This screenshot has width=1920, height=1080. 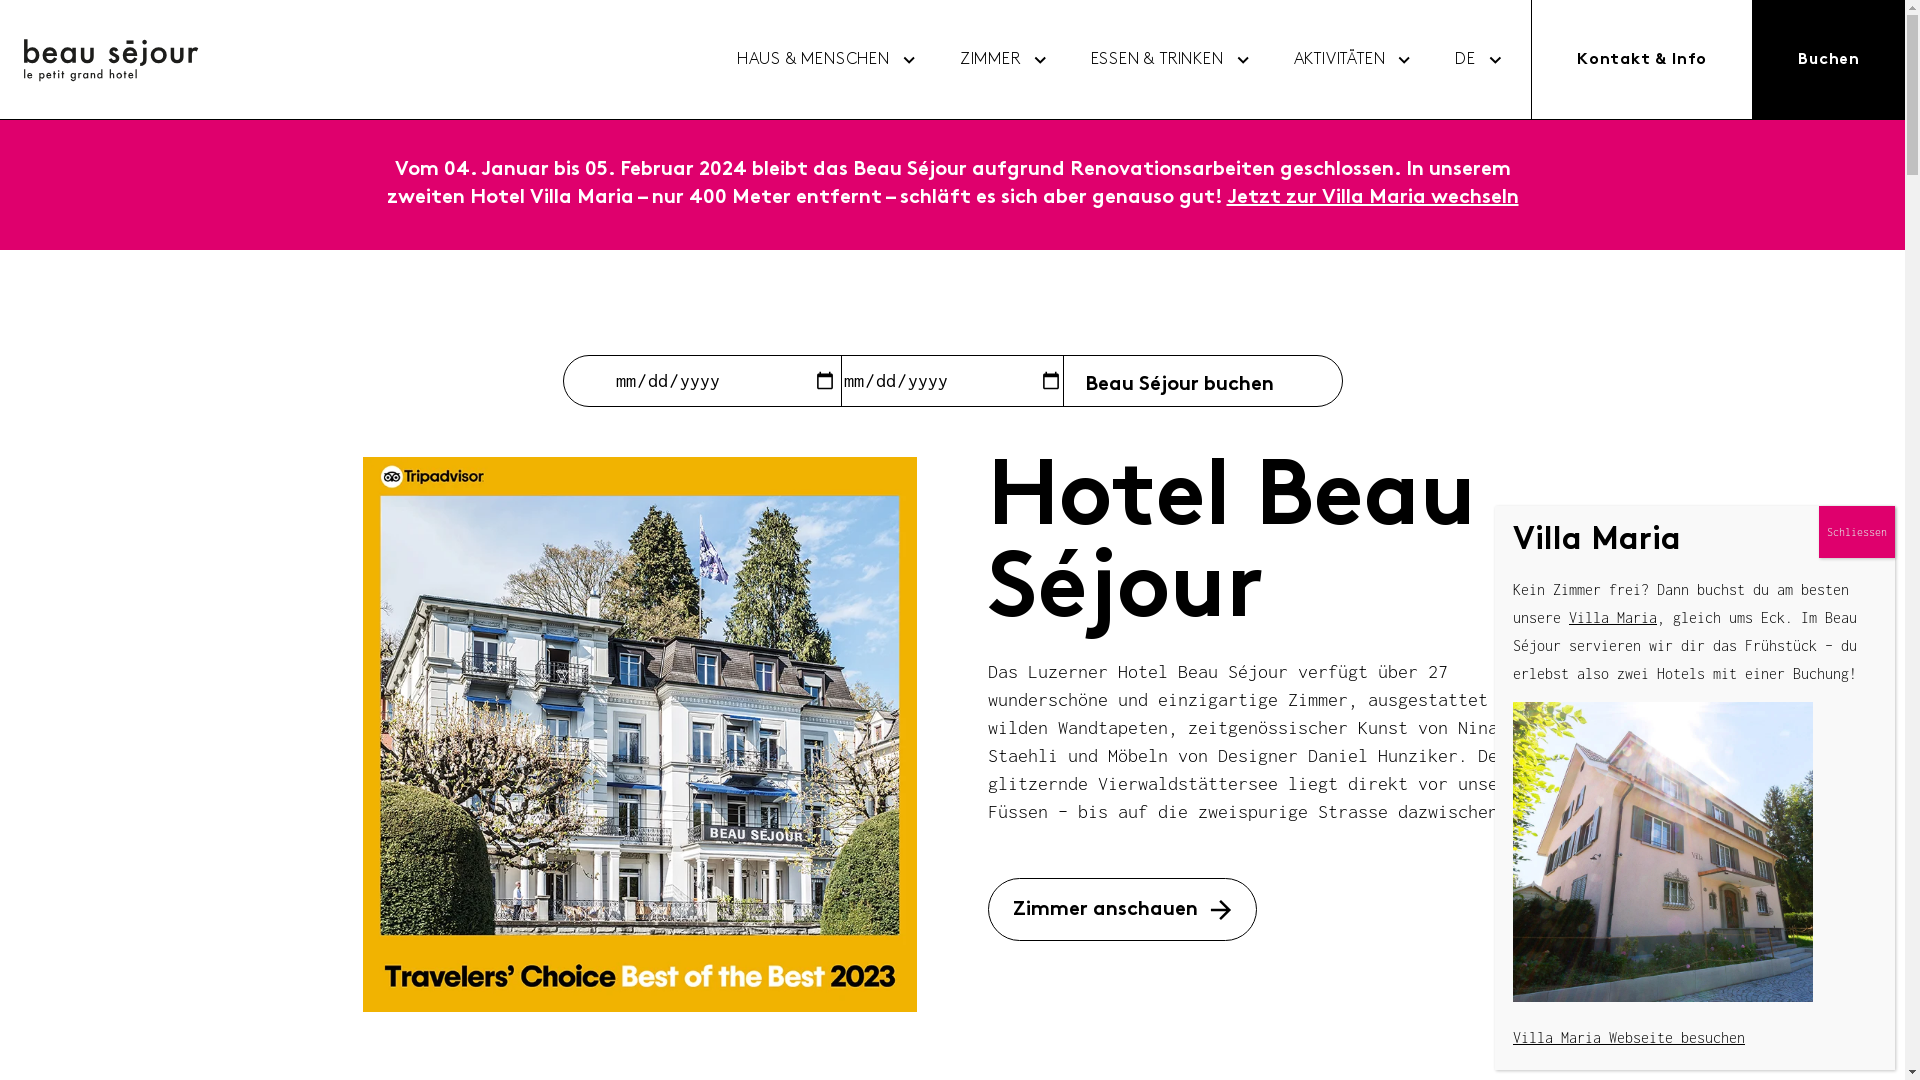 I want to click on DE, so click(x=1466, y=60).